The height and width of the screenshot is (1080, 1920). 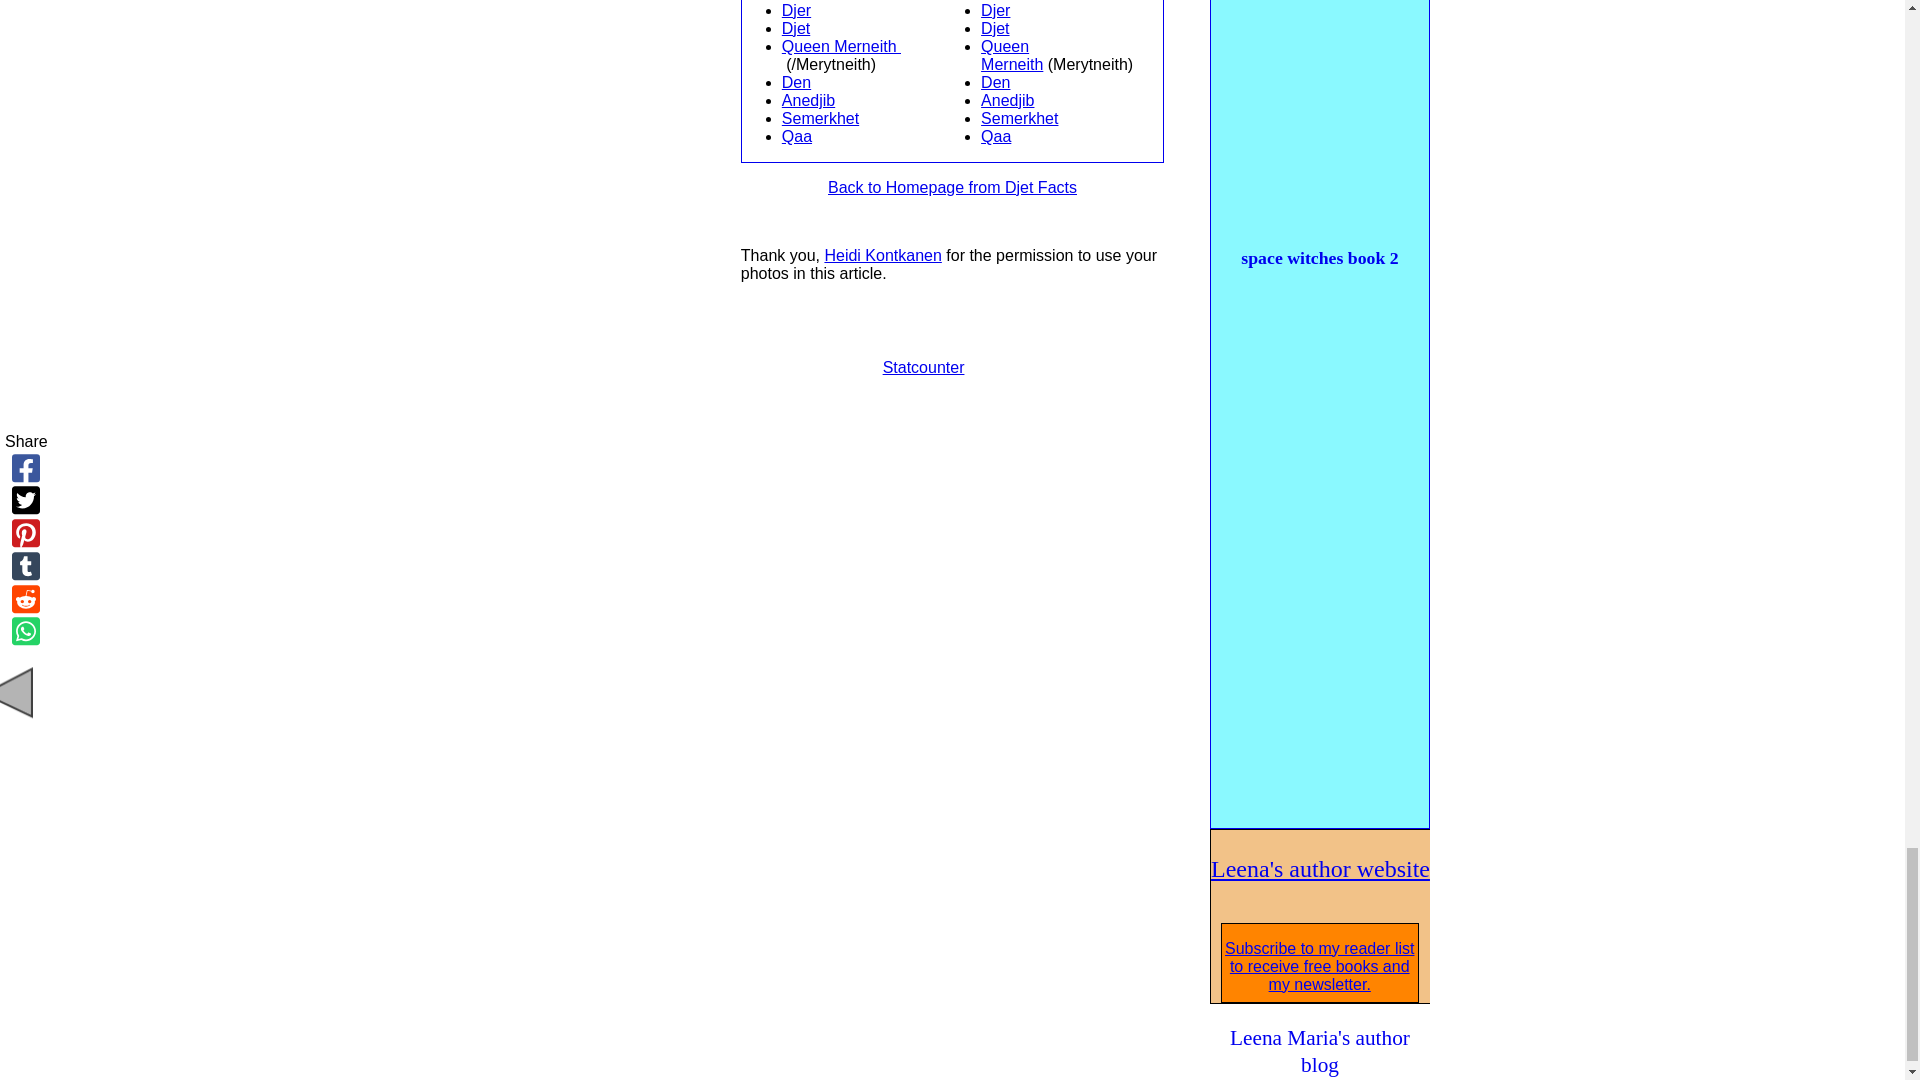 What do you see at coordinates (796, 82) in the screenshot?
I see `Den` at bounding box center [796, 82].